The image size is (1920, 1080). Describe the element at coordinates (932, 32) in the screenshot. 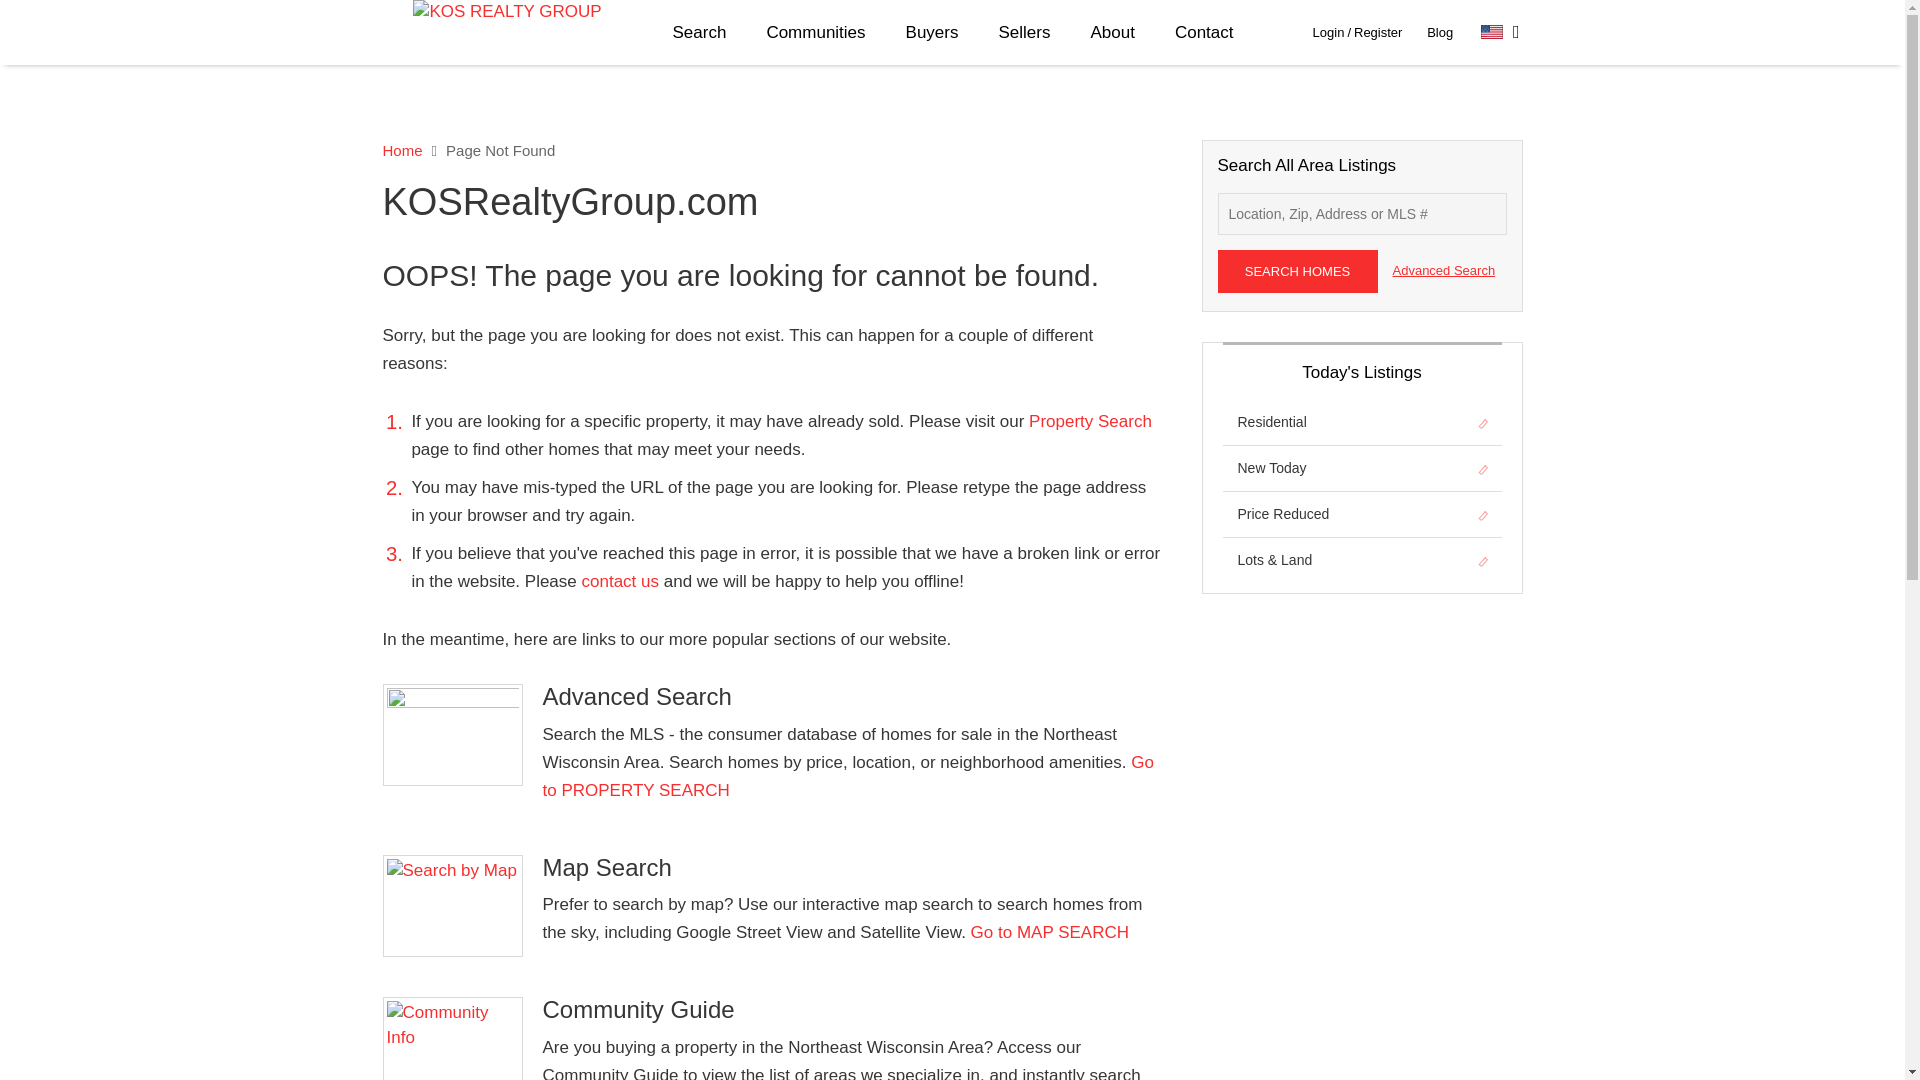

I see `Buyers` at that location.